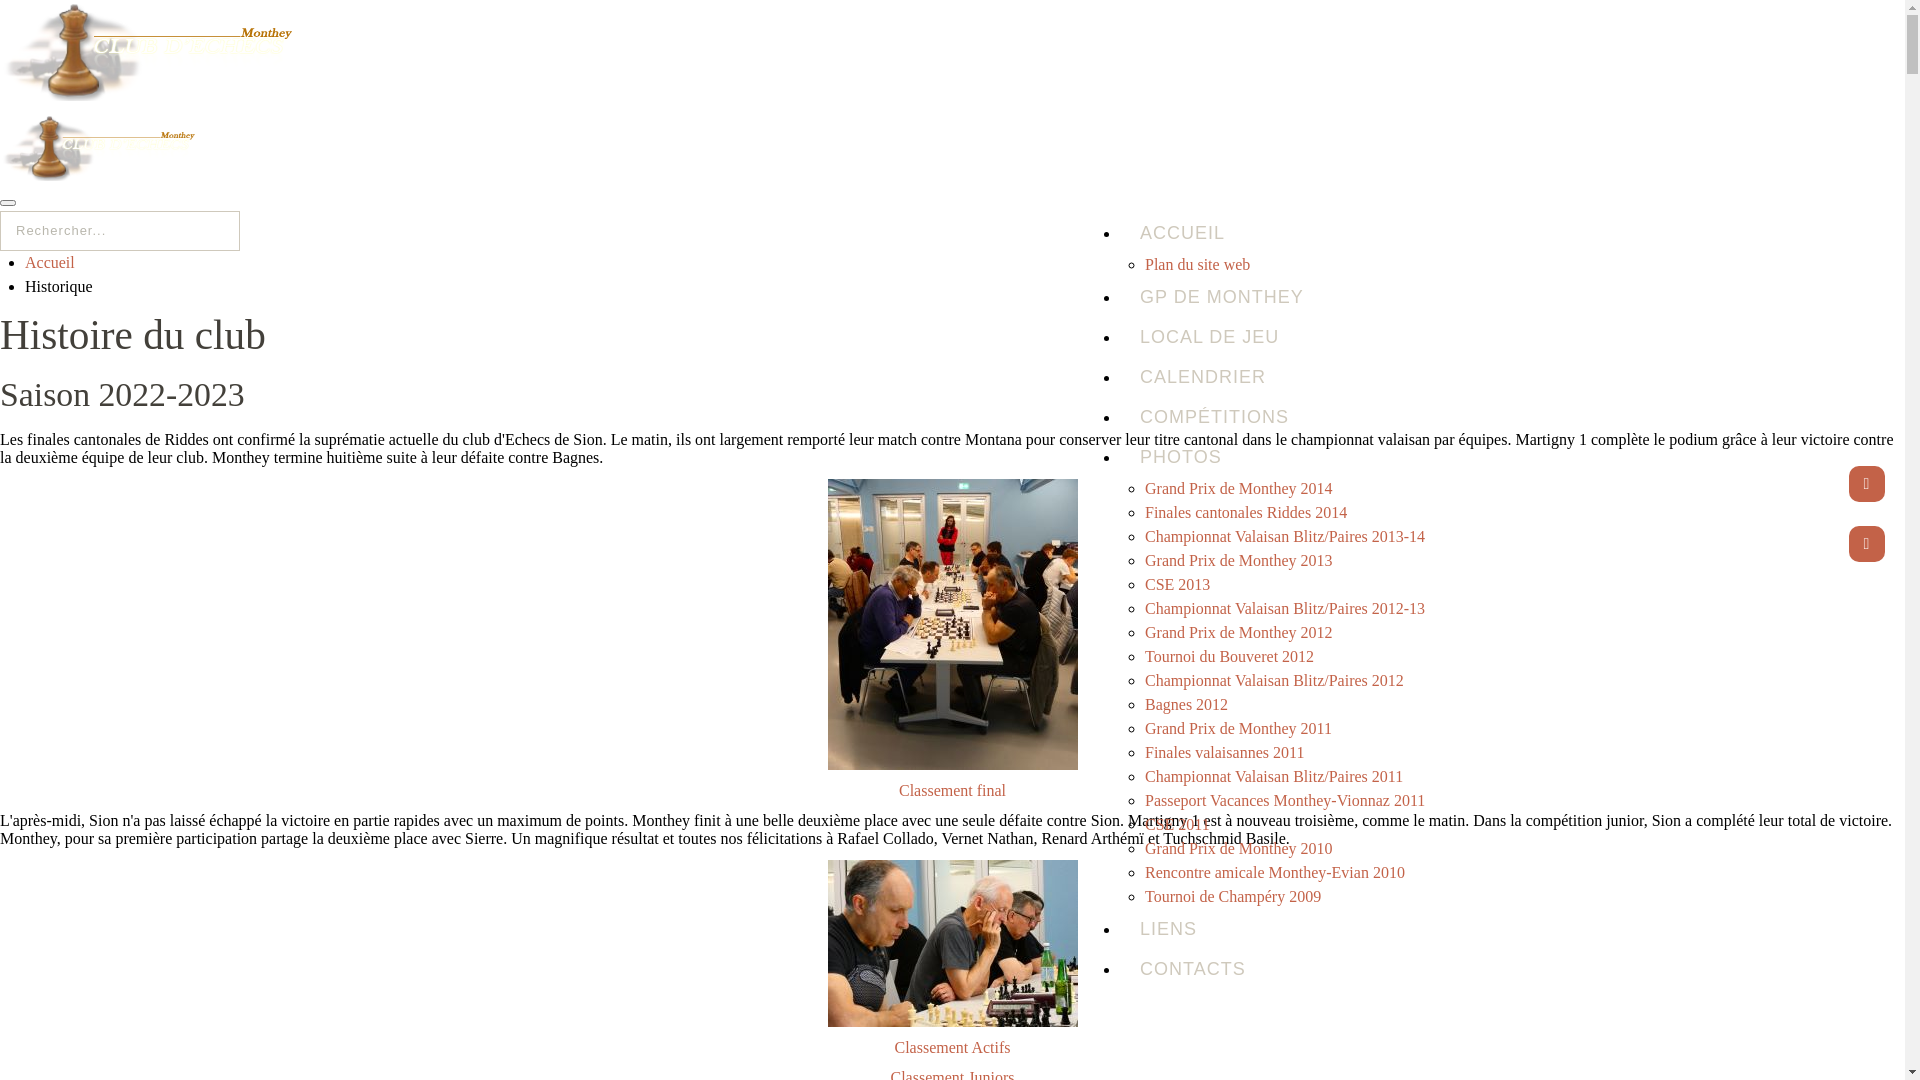 Image resolution: width=1920 pixels, height=1080 pixels. I want to click on Championnat Valaisan Blitz/Paires 2011, so click(1274, 776).